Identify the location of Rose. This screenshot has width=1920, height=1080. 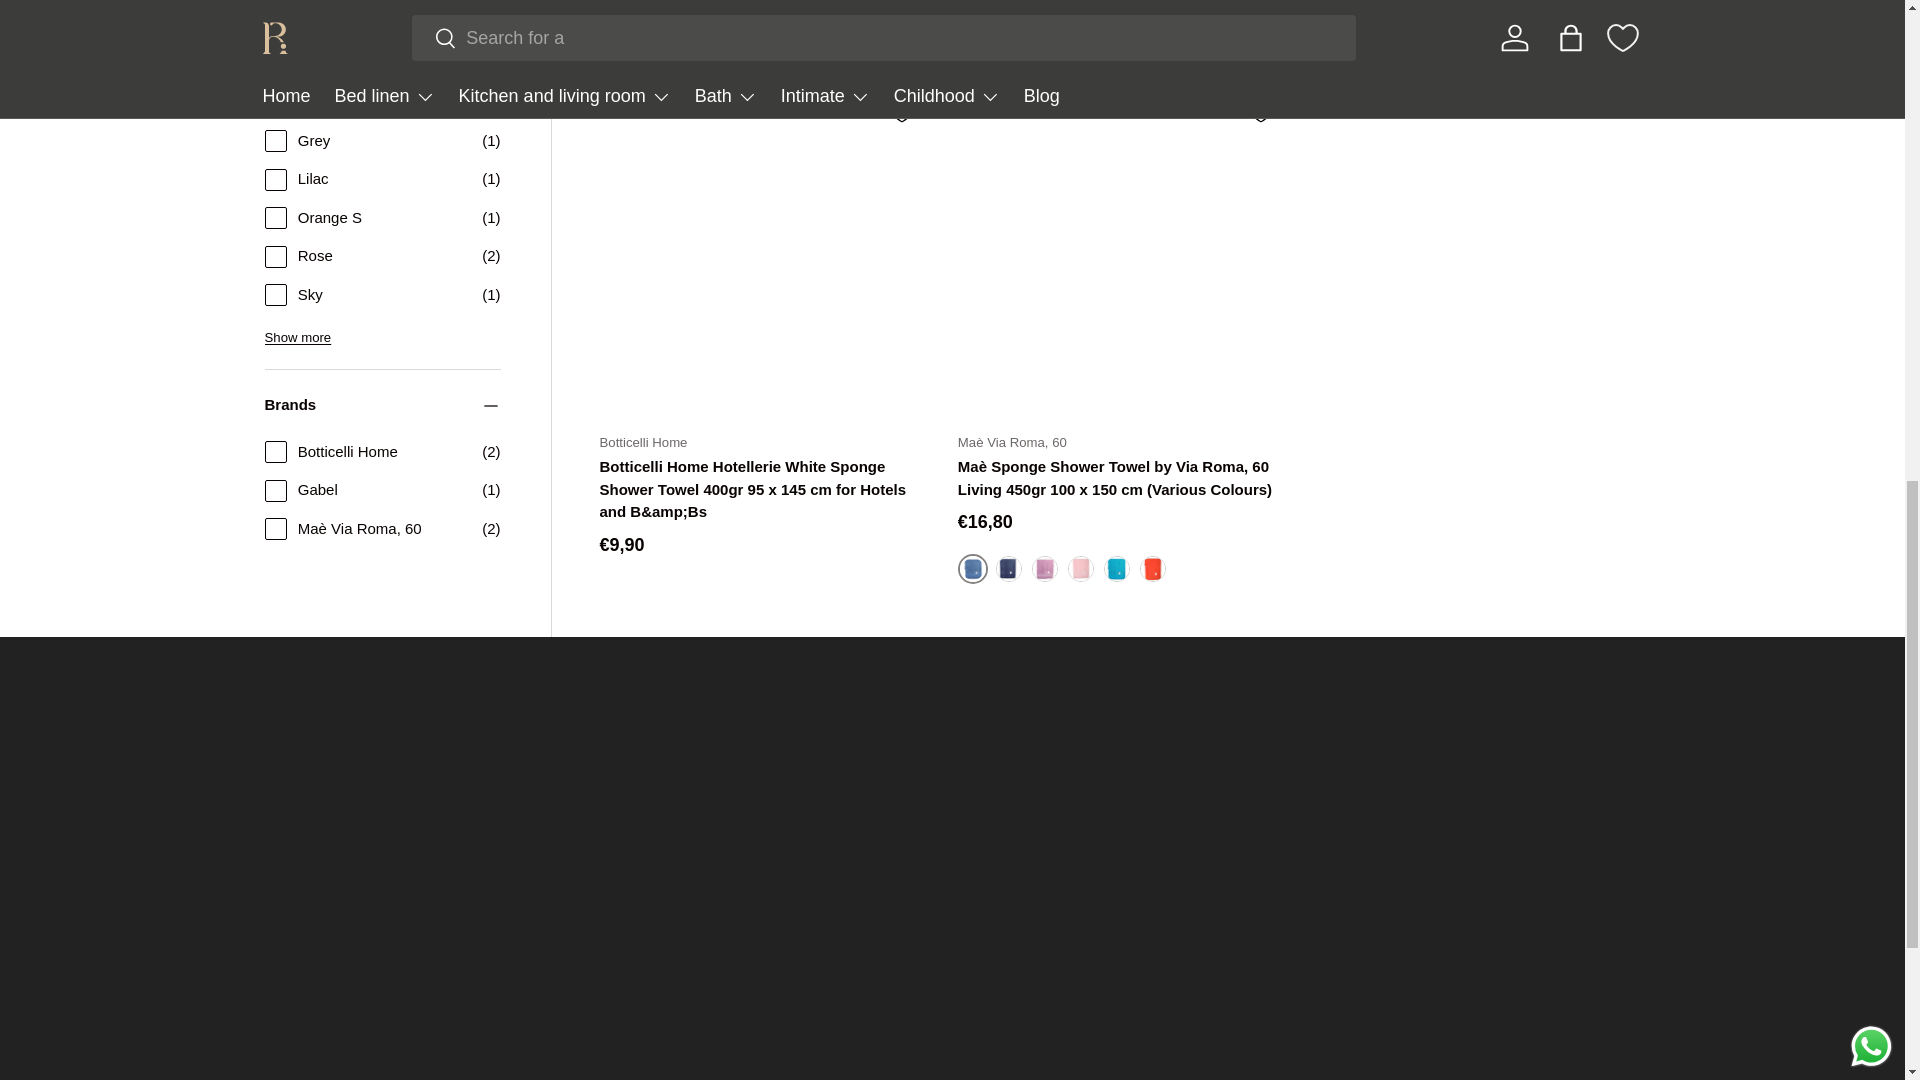
(1438, 10).